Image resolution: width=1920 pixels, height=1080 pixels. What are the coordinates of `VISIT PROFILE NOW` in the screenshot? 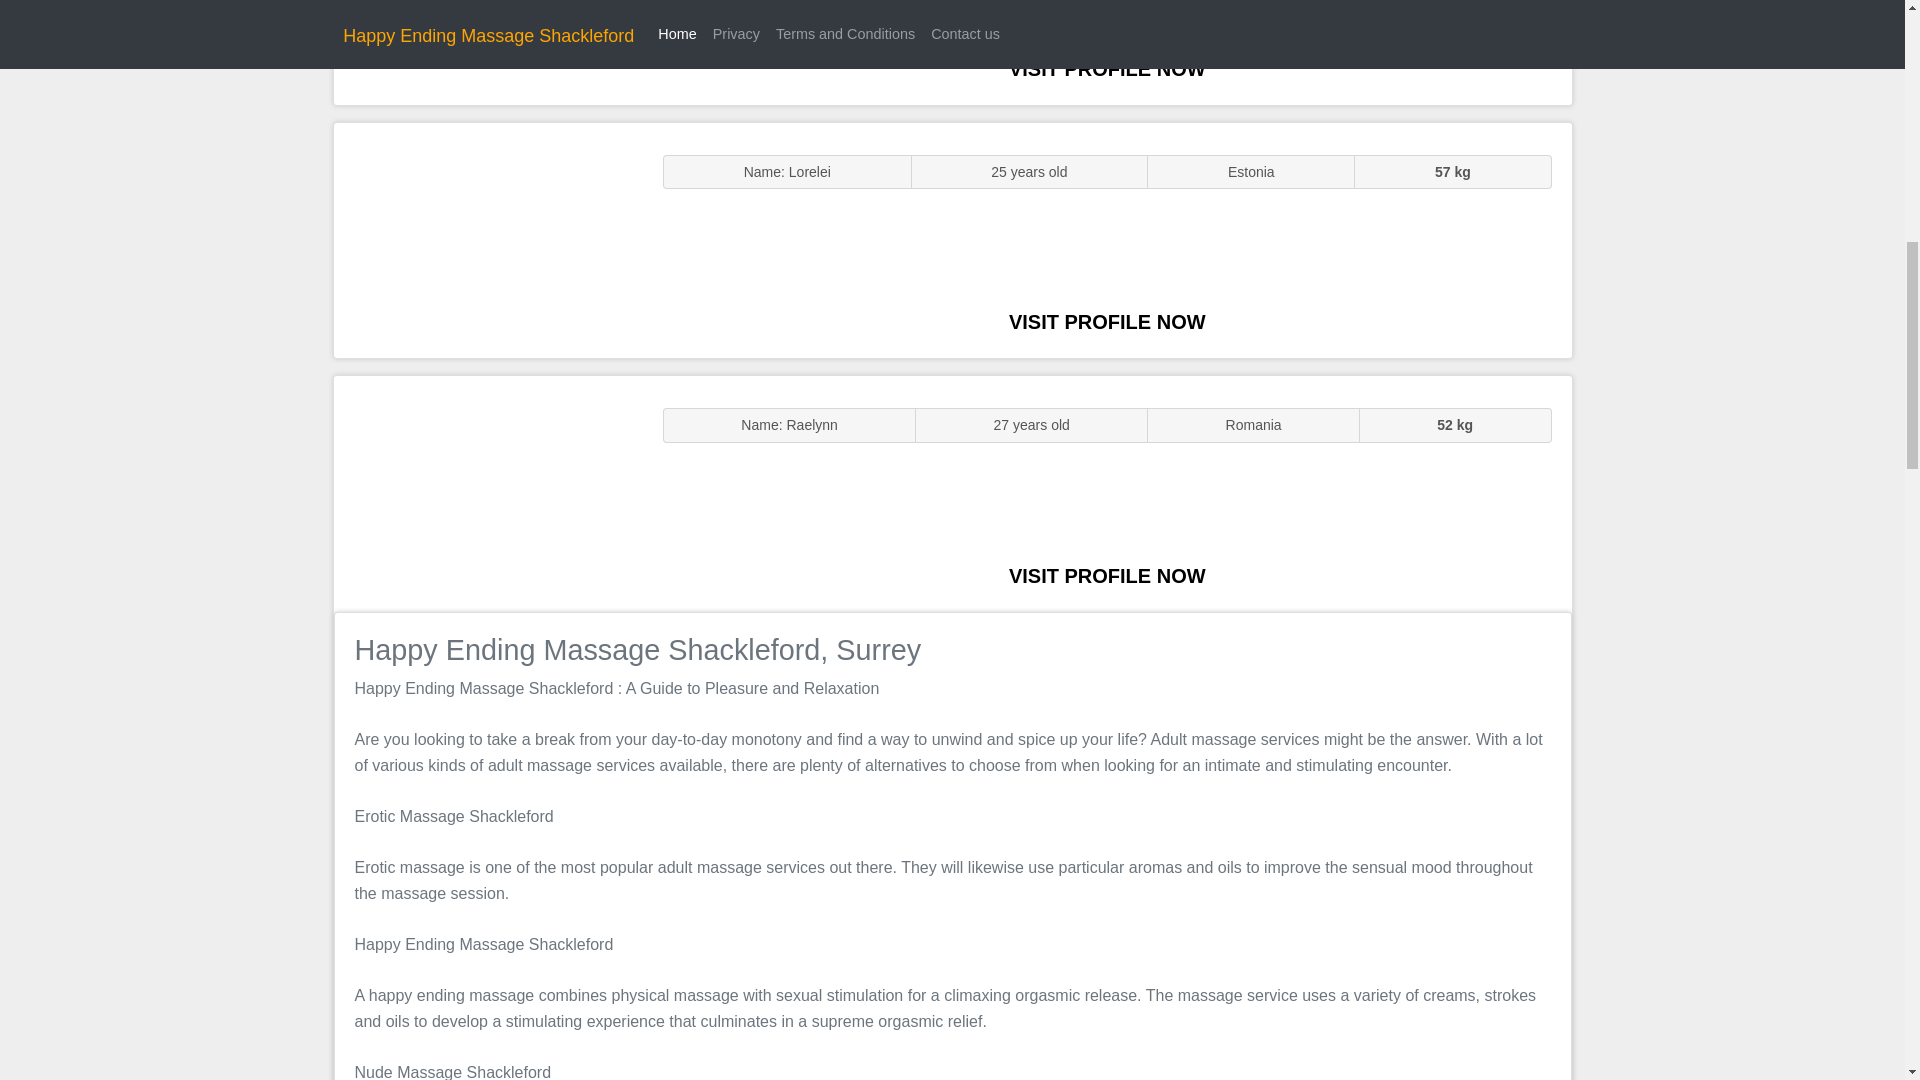 It's located at (1107, 576).